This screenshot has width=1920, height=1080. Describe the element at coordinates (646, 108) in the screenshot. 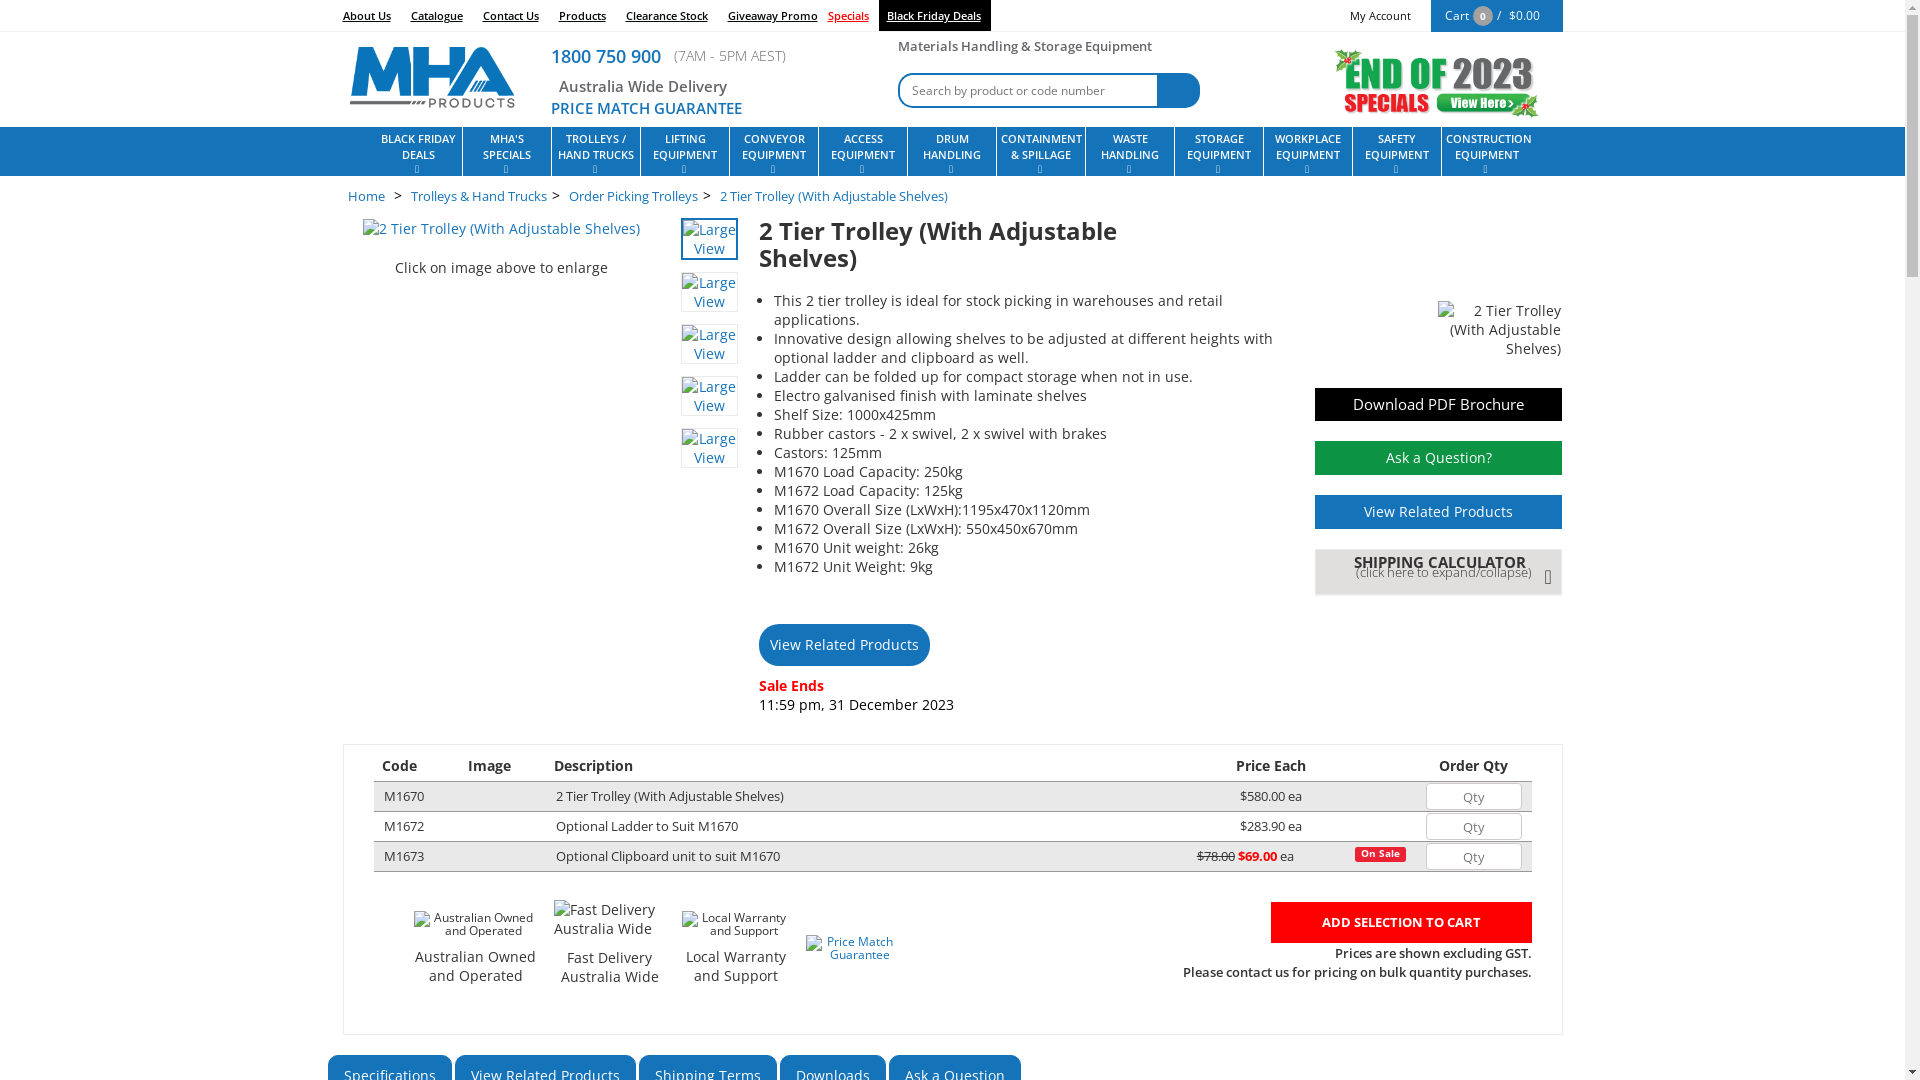

I see `PRICE MATCH GUARANTEE` at that location.